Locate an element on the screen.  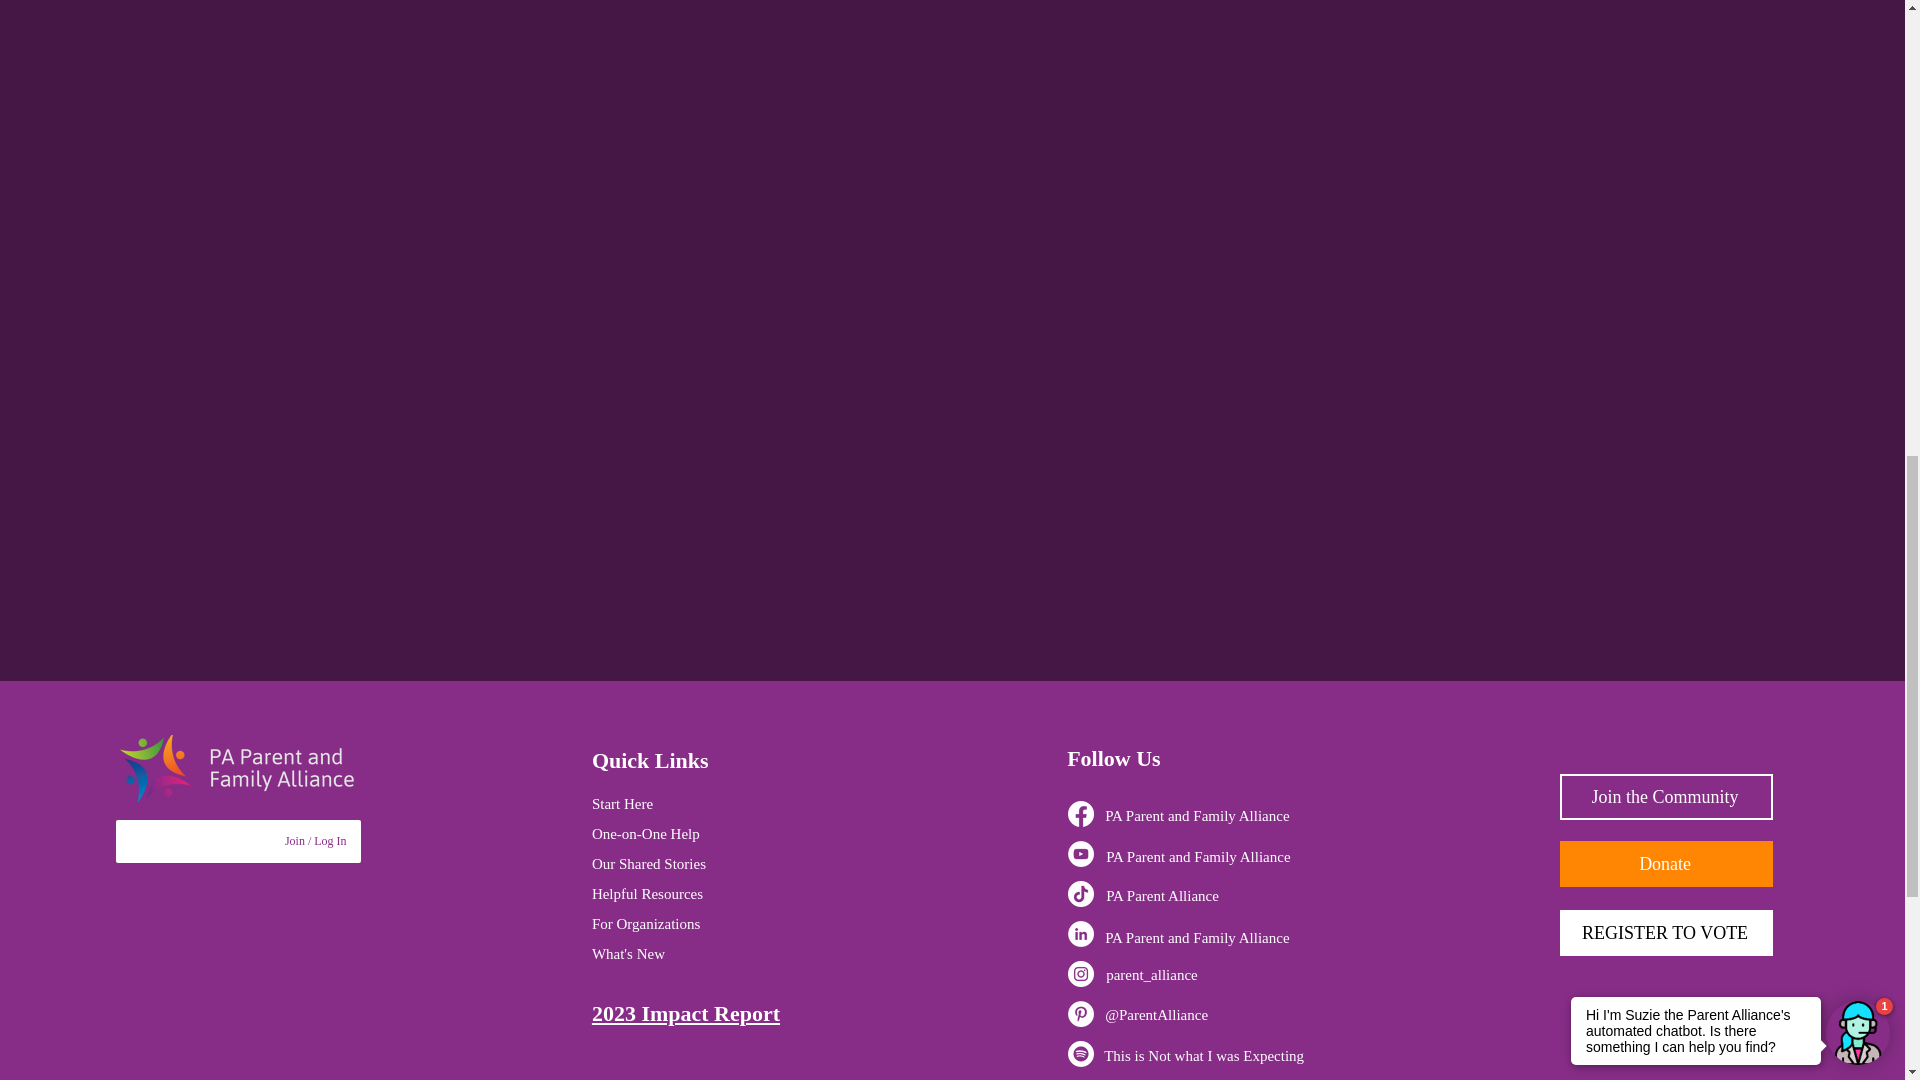
One-on-One Help is located at coordinates (646, 834).